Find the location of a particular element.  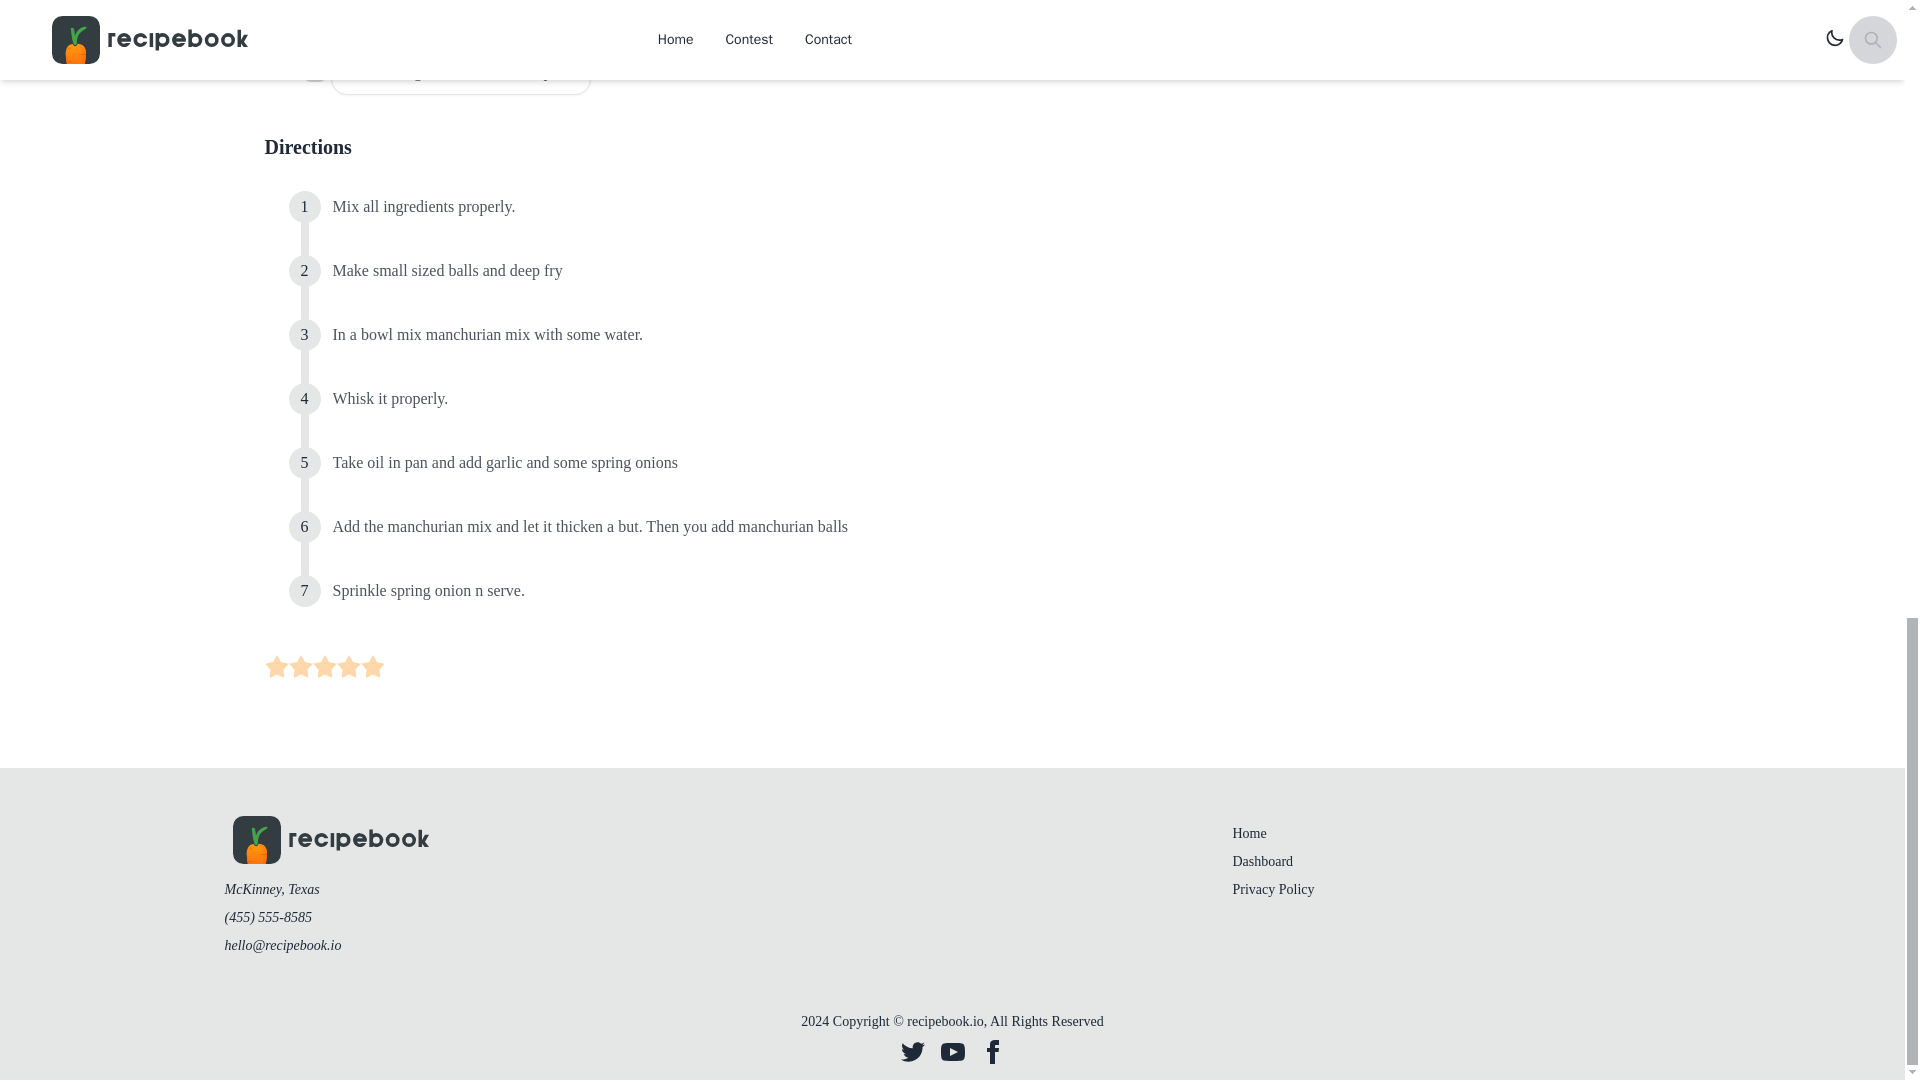

on is located at coordinates (314, 16).